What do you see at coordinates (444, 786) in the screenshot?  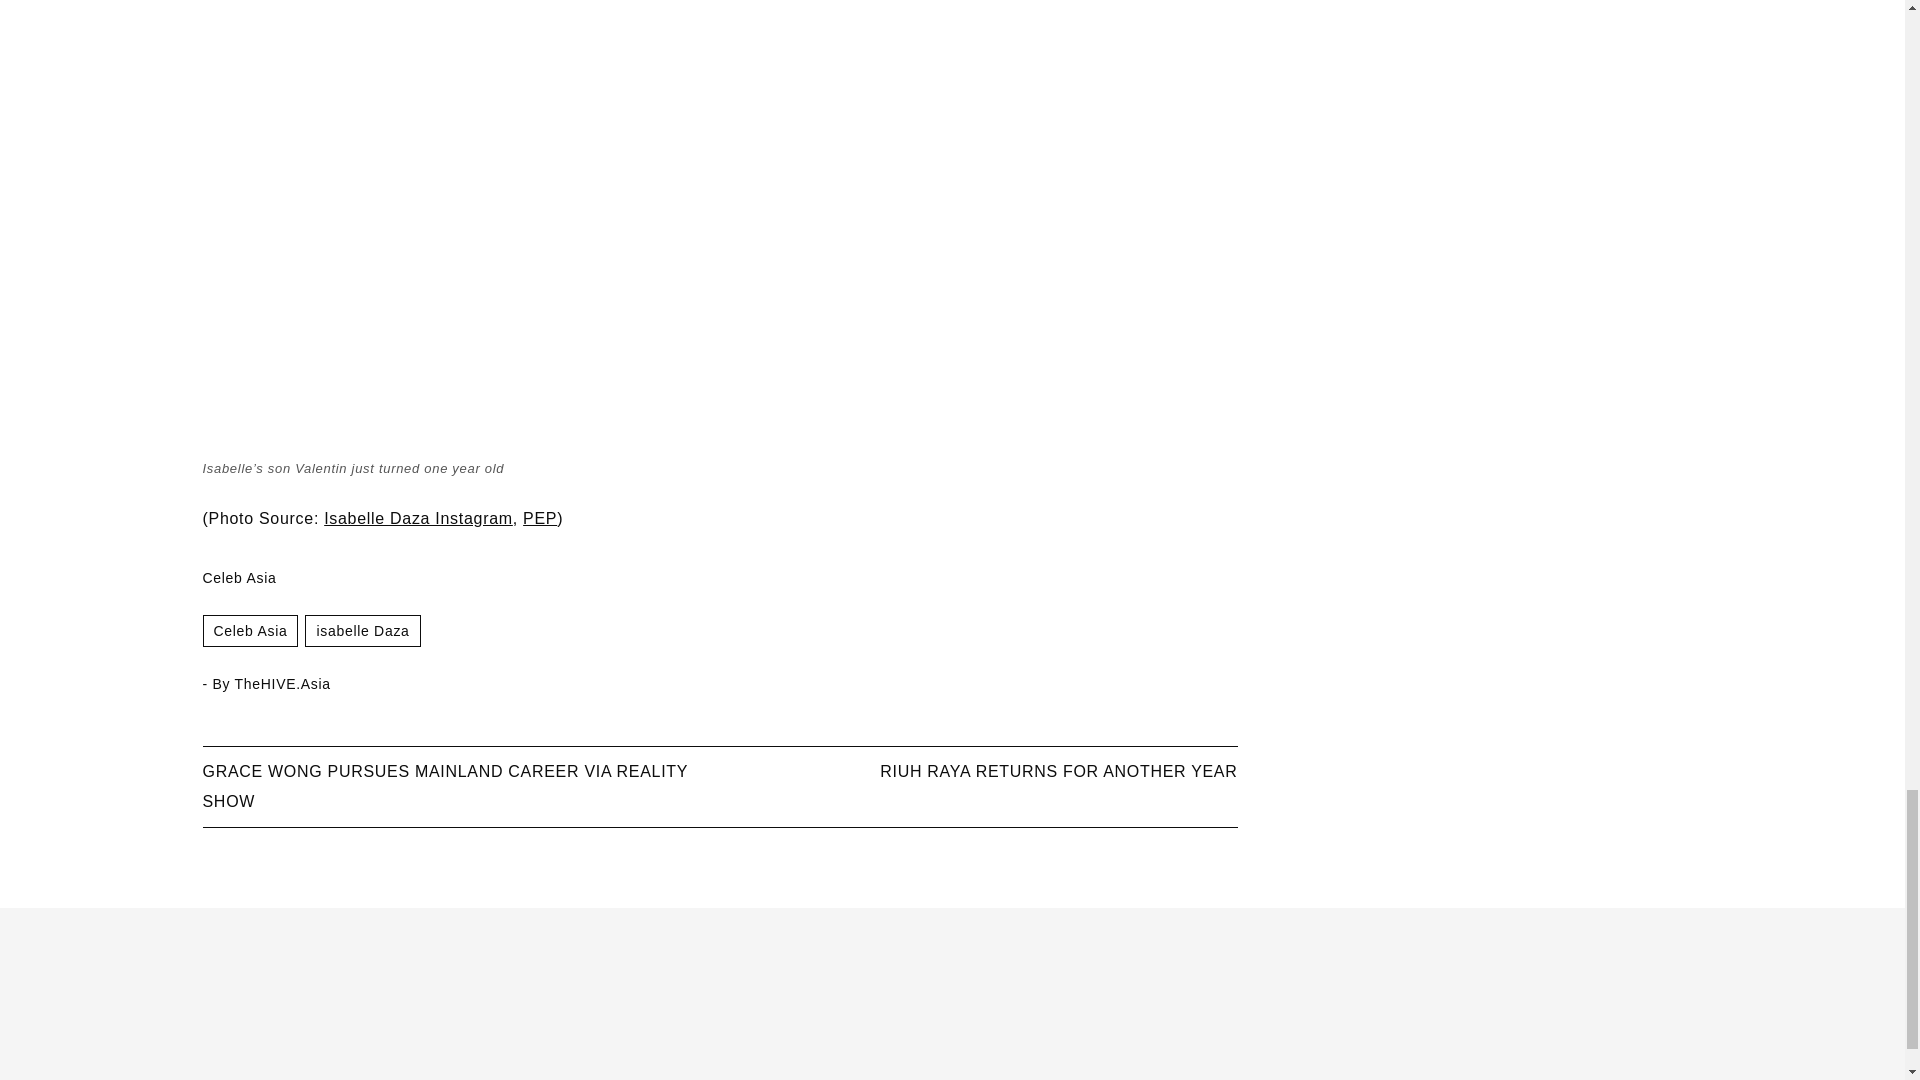 I see `GRACE WONG PURSUES MAINLAND CAREER VIA REALITY SHOW` at bounding box center [444, 786].